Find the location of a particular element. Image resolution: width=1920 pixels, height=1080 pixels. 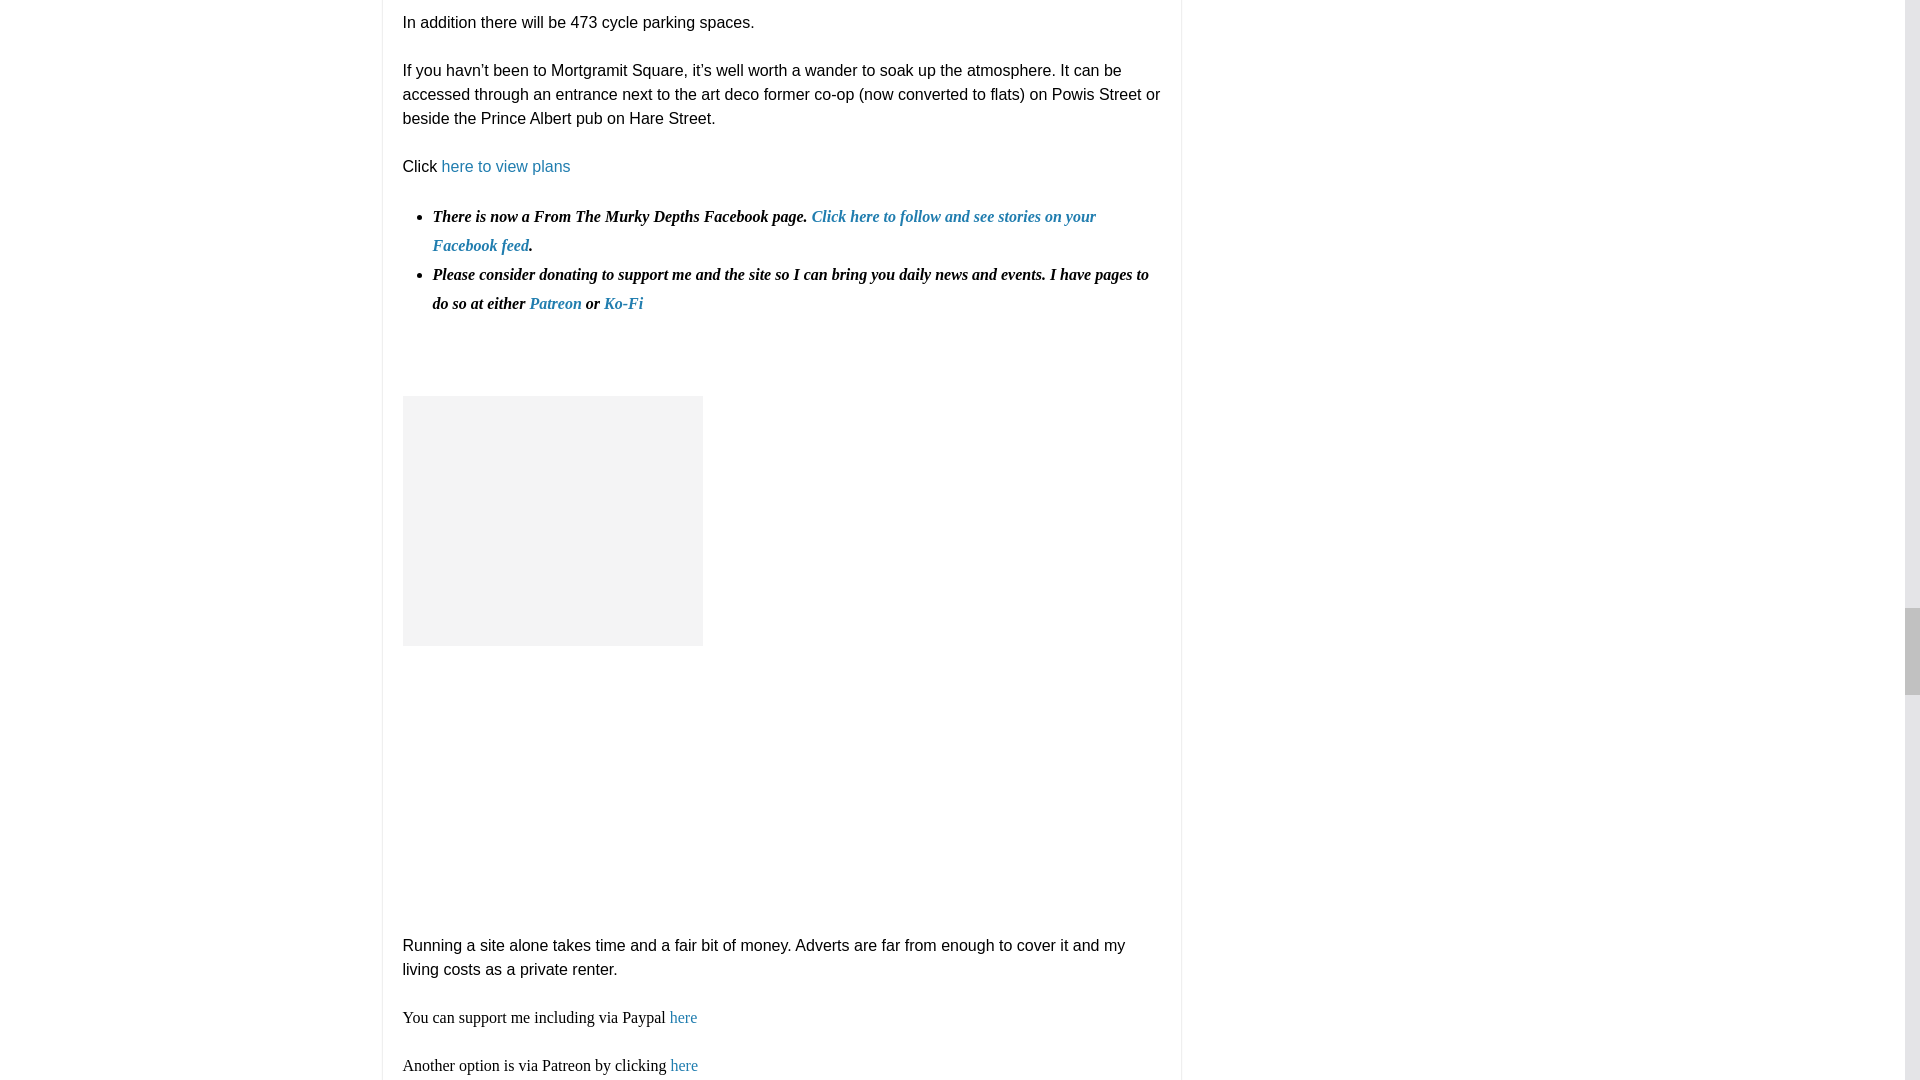

Patreon is located at coordinates (555, 303).